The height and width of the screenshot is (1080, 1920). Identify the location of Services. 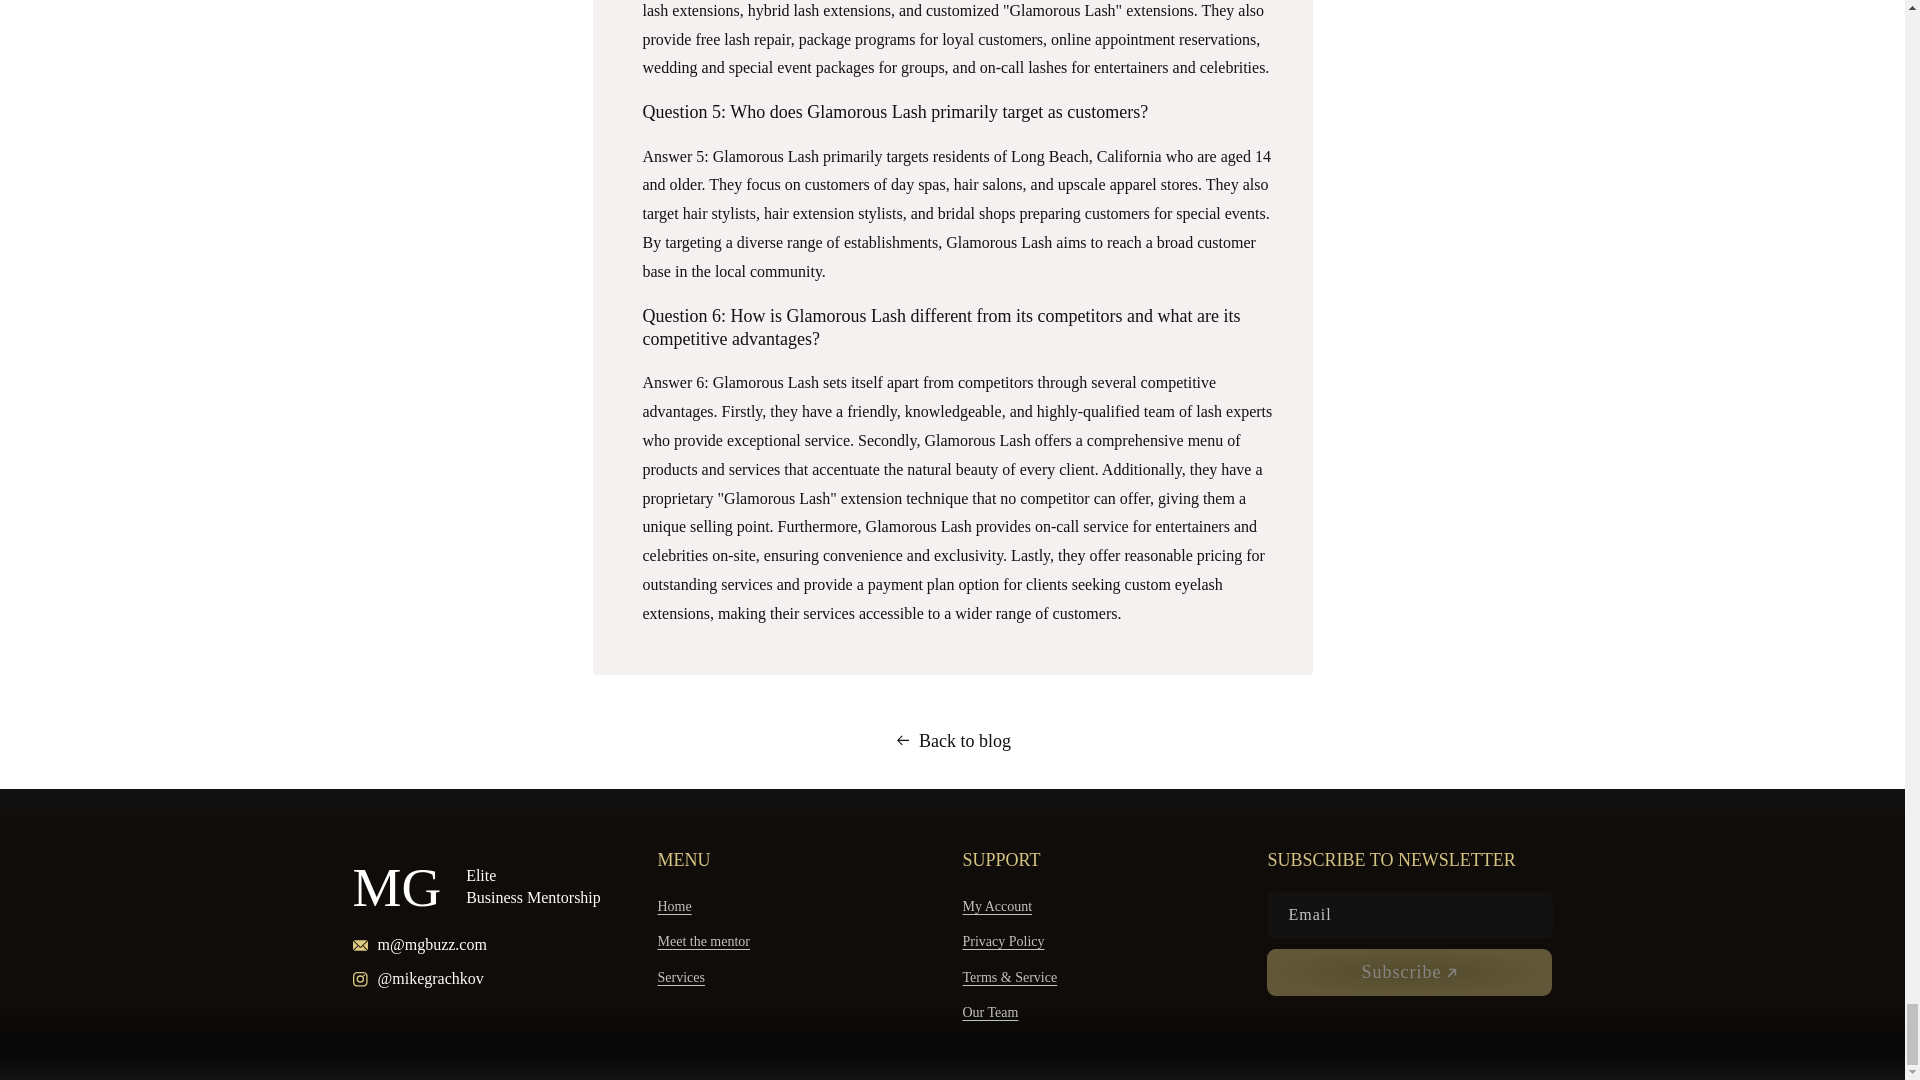
(681, 977).